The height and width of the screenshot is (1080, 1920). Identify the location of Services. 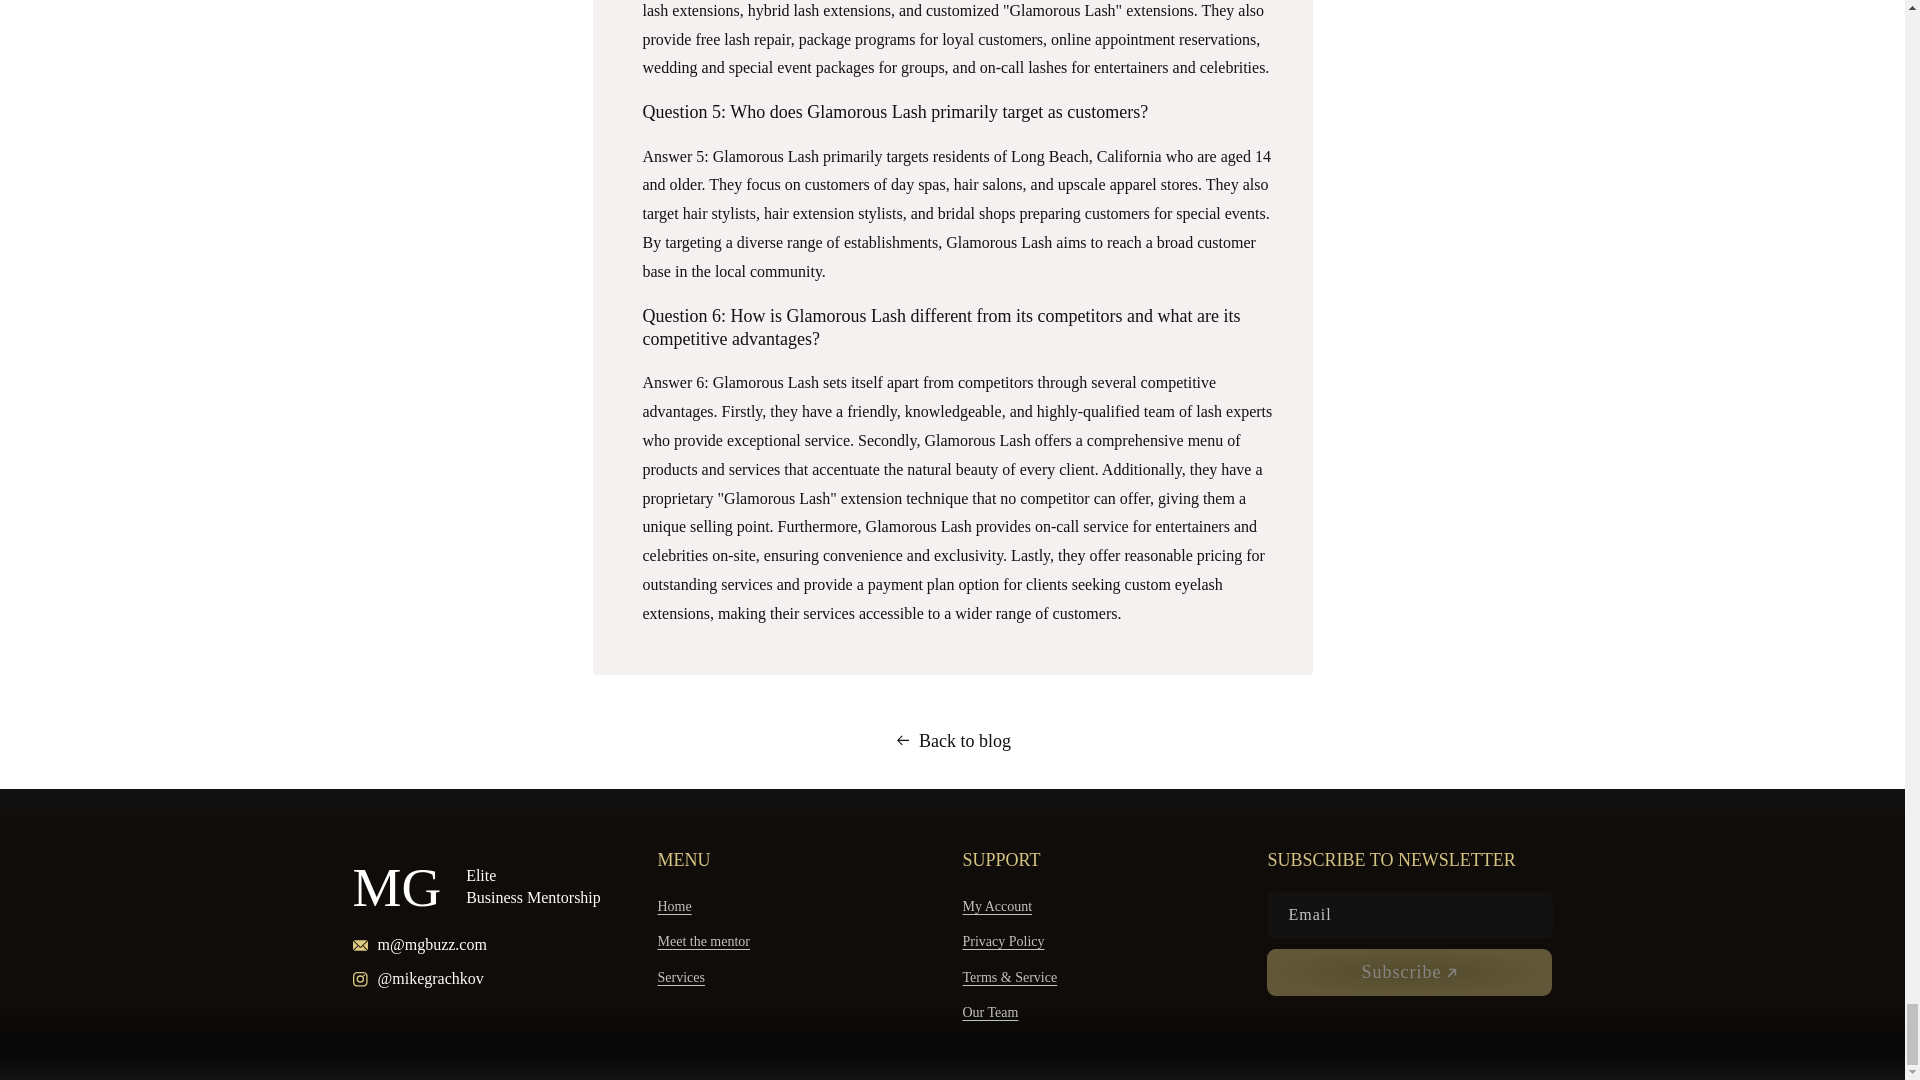
(681, 977).